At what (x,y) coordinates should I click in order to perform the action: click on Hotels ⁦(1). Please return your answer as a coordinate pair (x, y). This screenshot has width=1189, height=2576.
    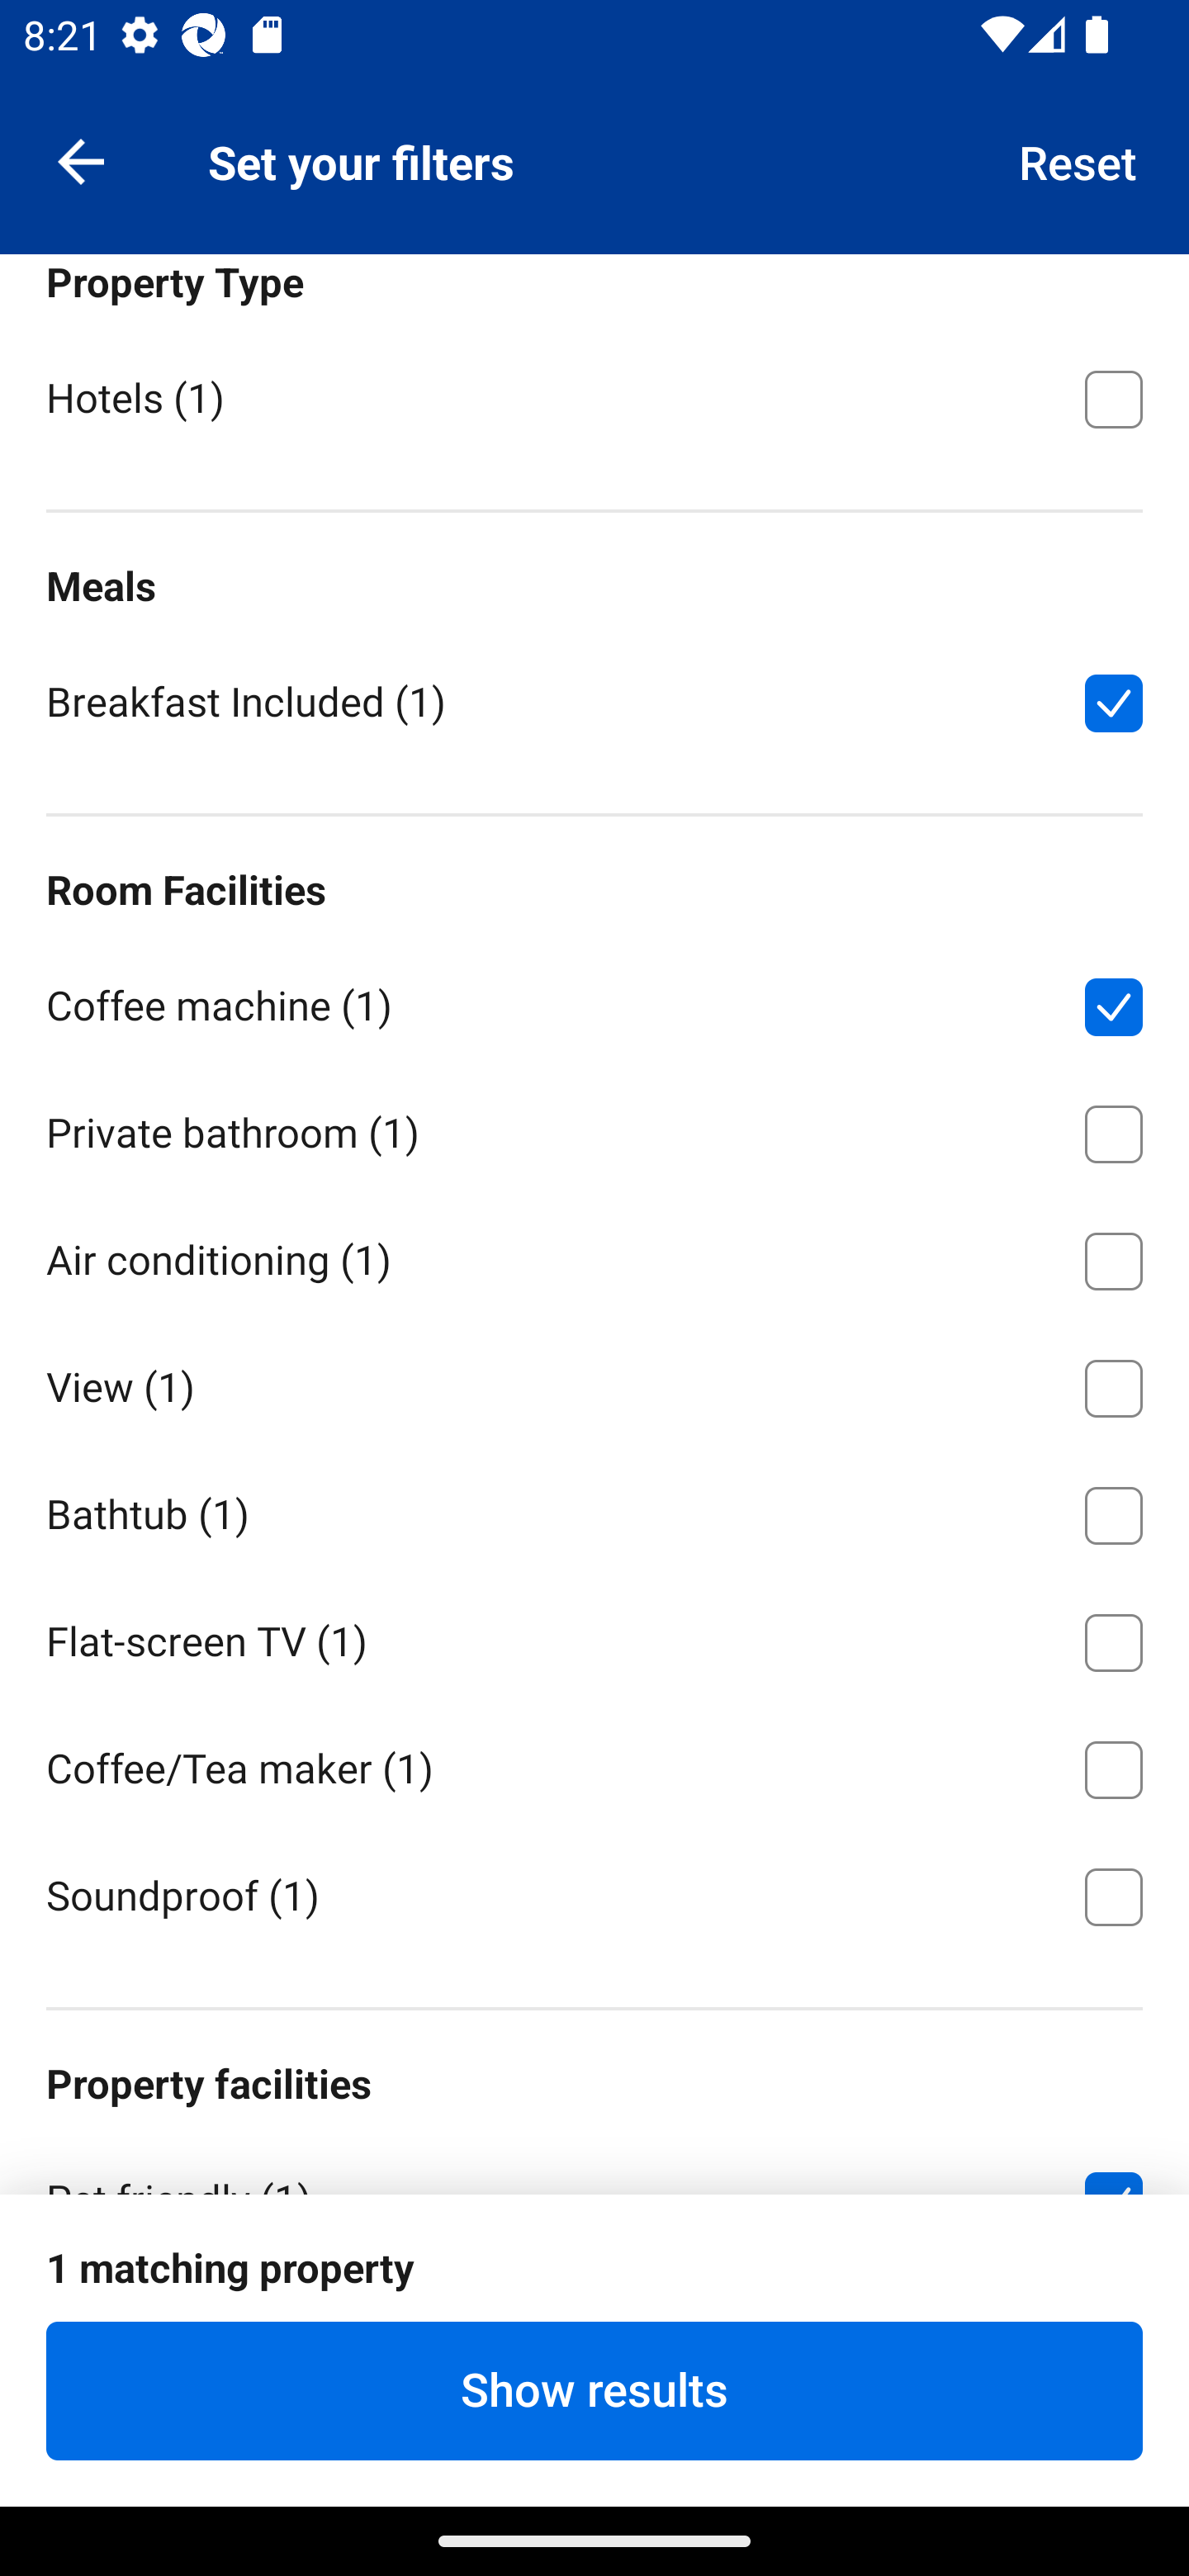
    Looking at the image, I should click on (594, 396).